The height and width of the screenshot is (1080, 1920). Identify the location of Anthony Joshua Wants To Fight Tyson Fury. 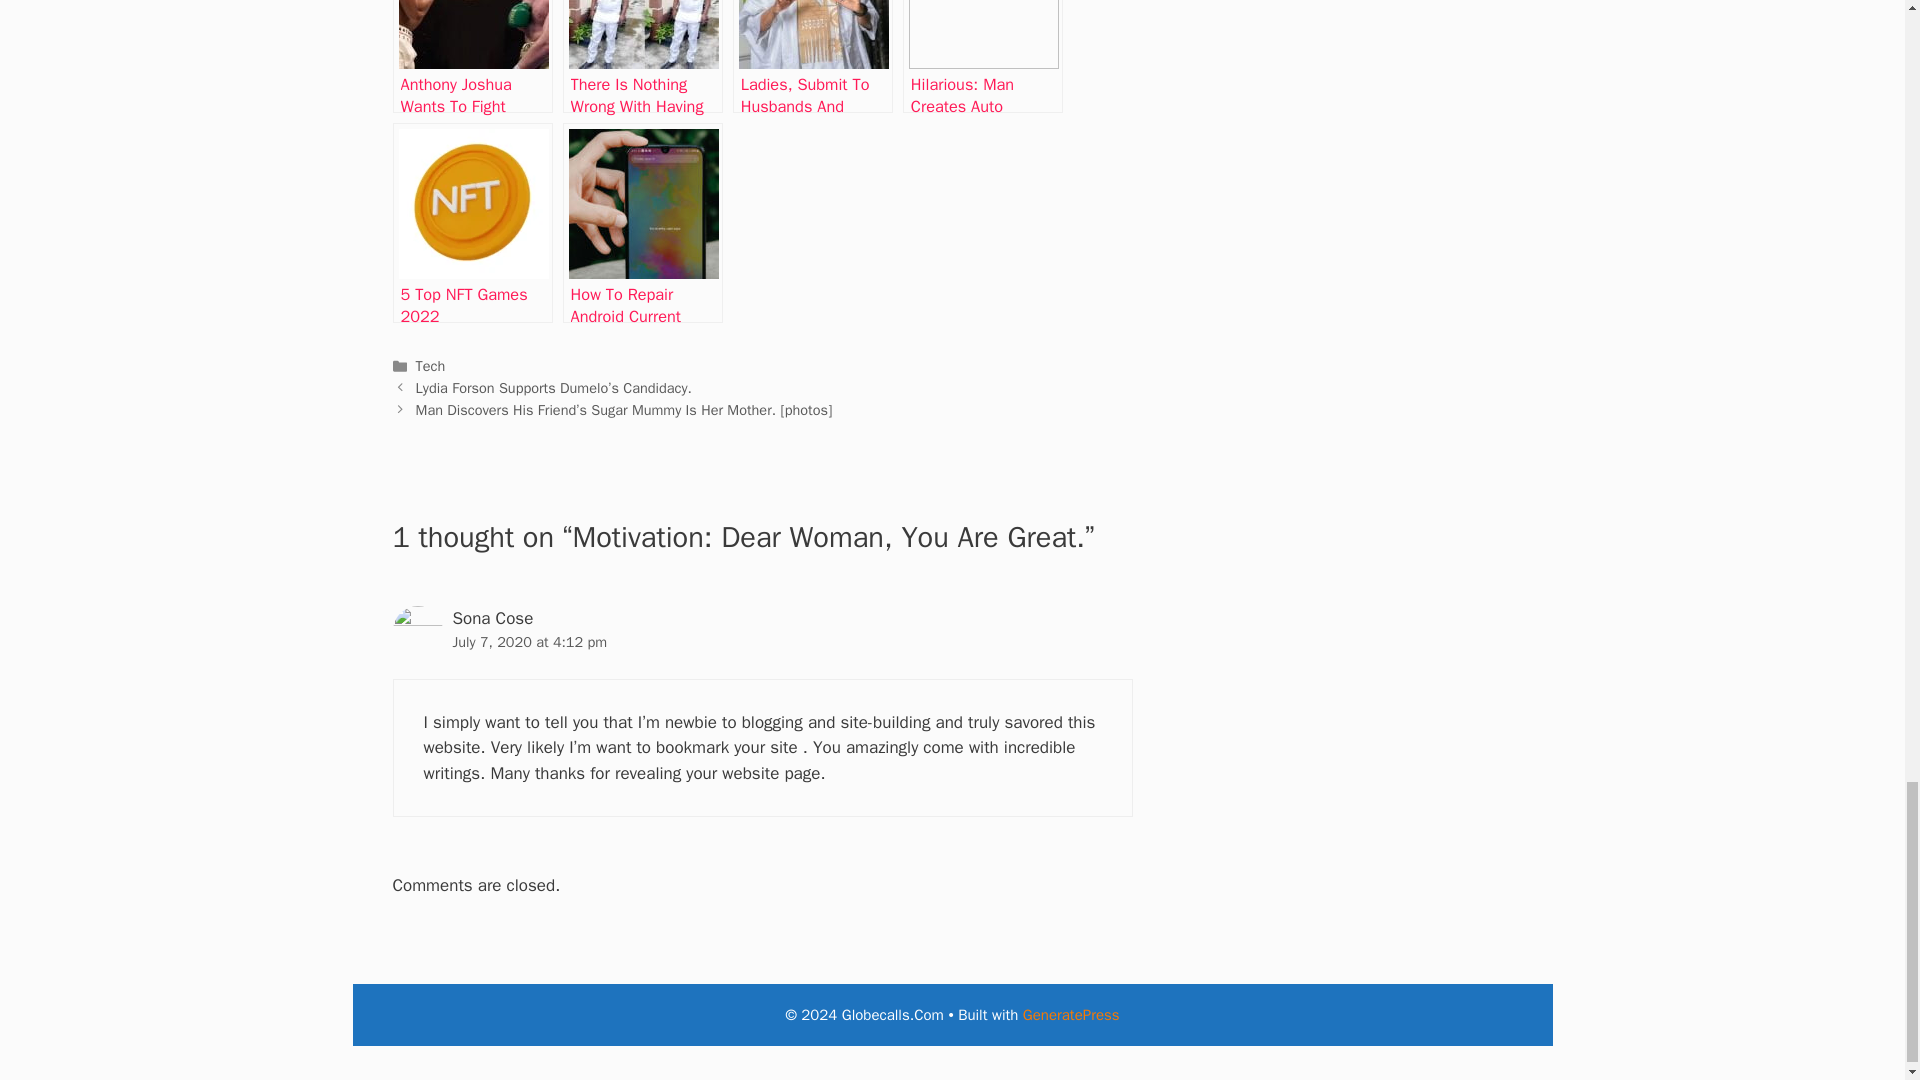
(472, 56).